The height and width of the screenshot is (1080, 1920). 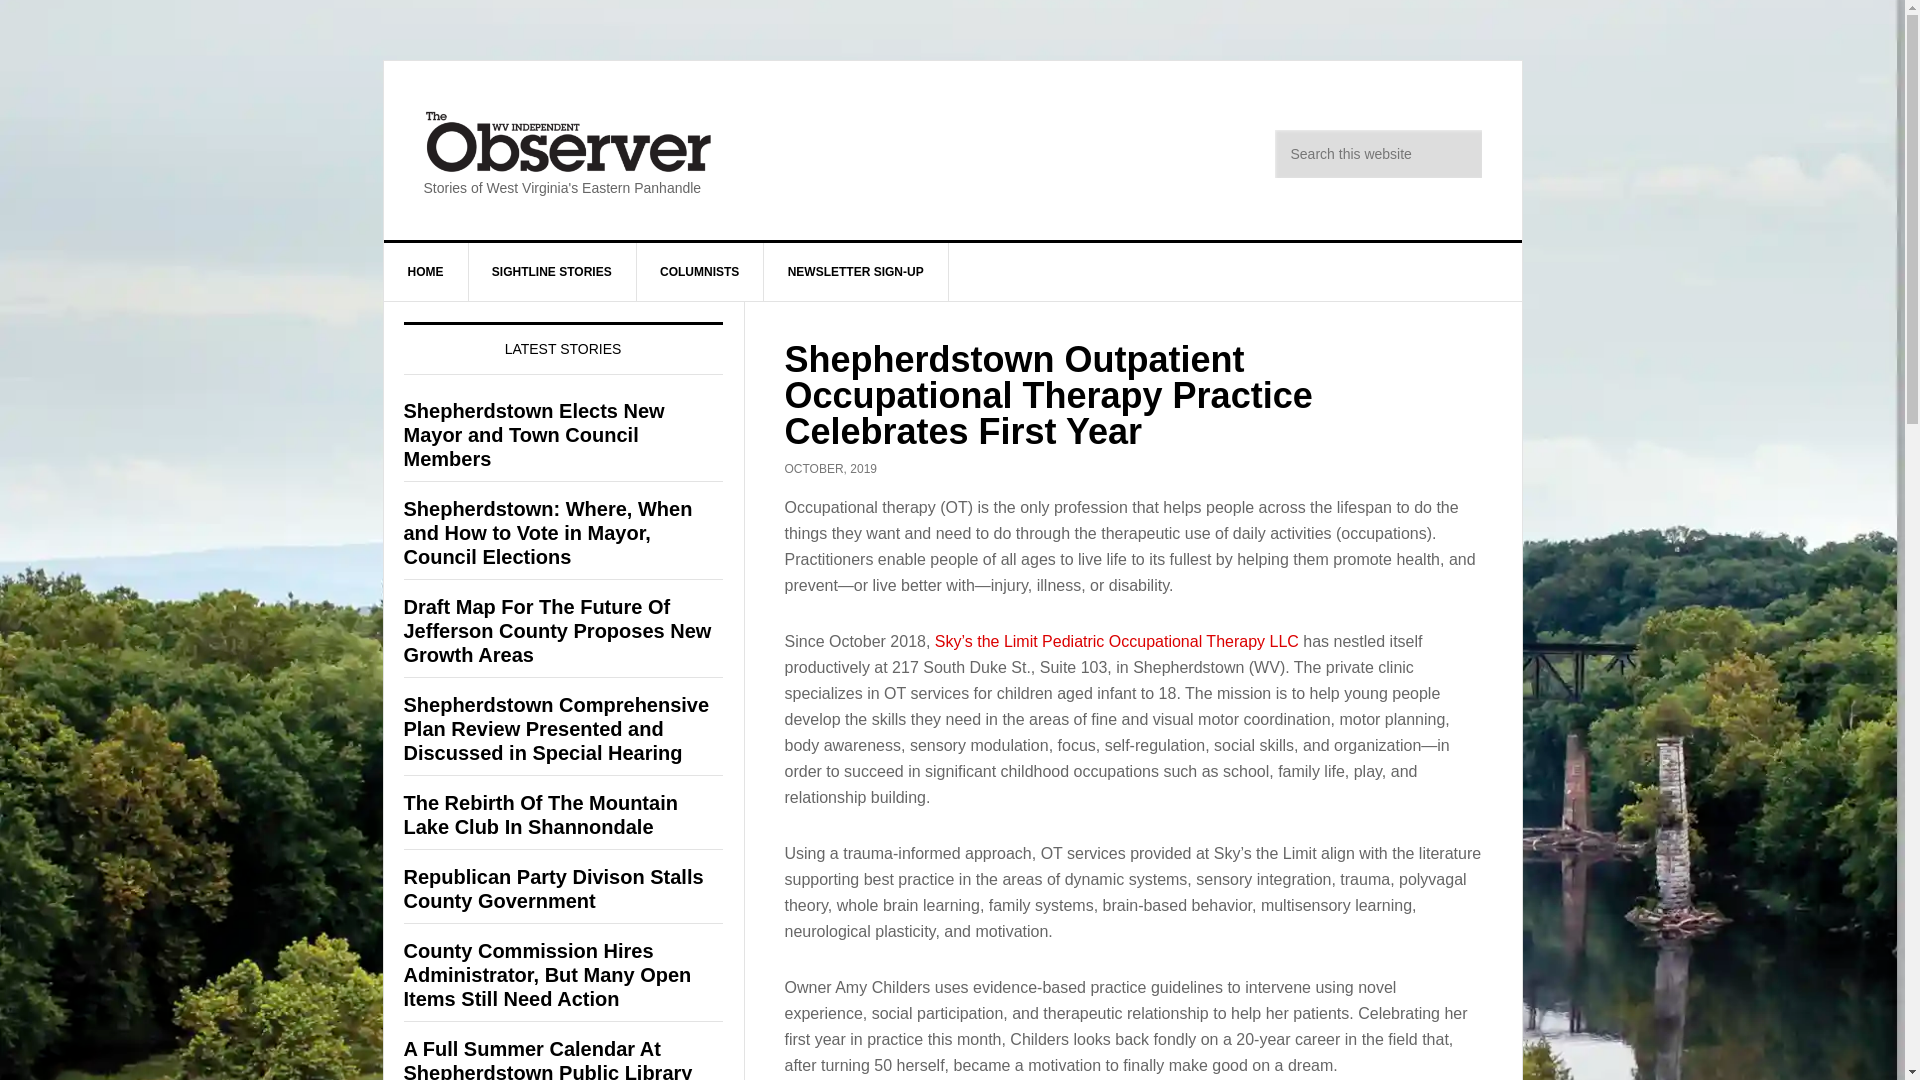 I want to click on SIGHTLINE STORIES, so click(x=552, y=272).